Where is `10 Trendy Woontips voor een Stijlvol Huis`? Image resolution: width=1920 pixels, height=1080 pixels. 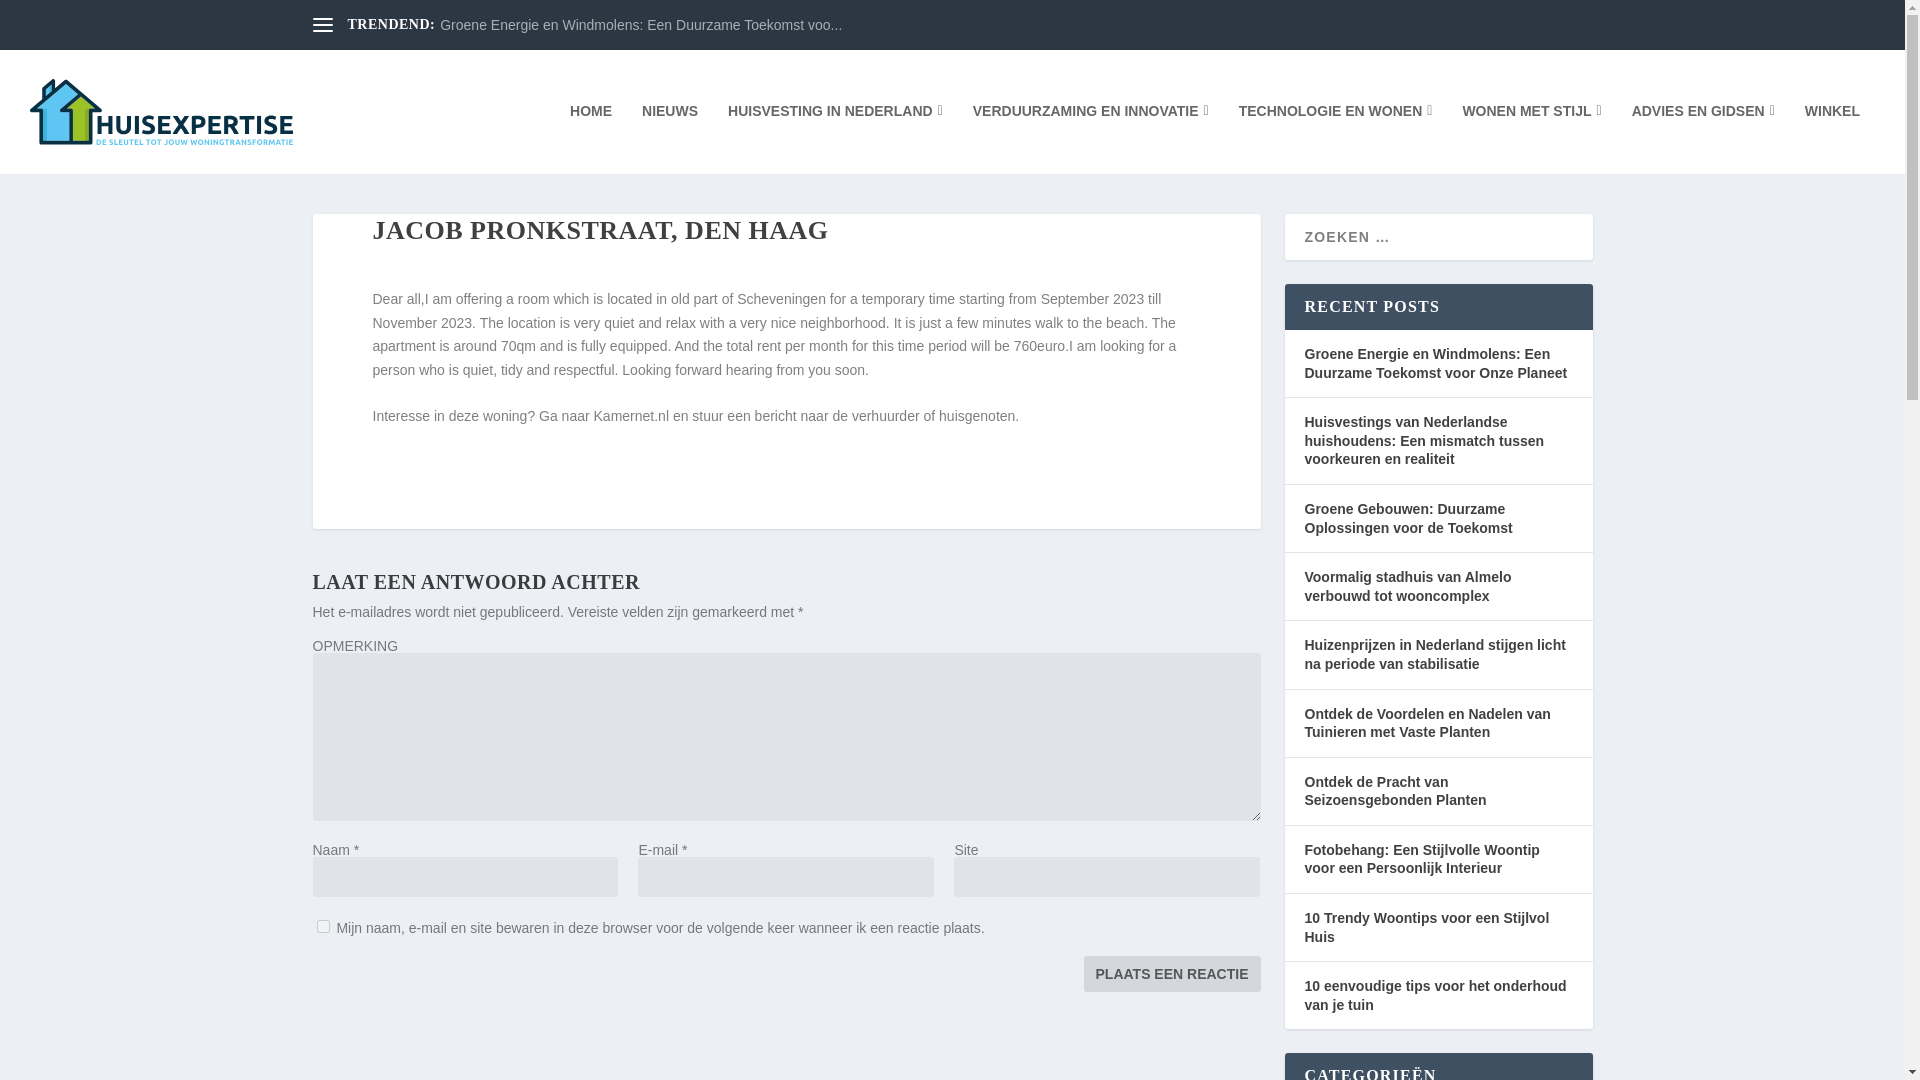
10 Trendy Woontips voor een Stijlvol Huis is located at coordinates (1426, 928).